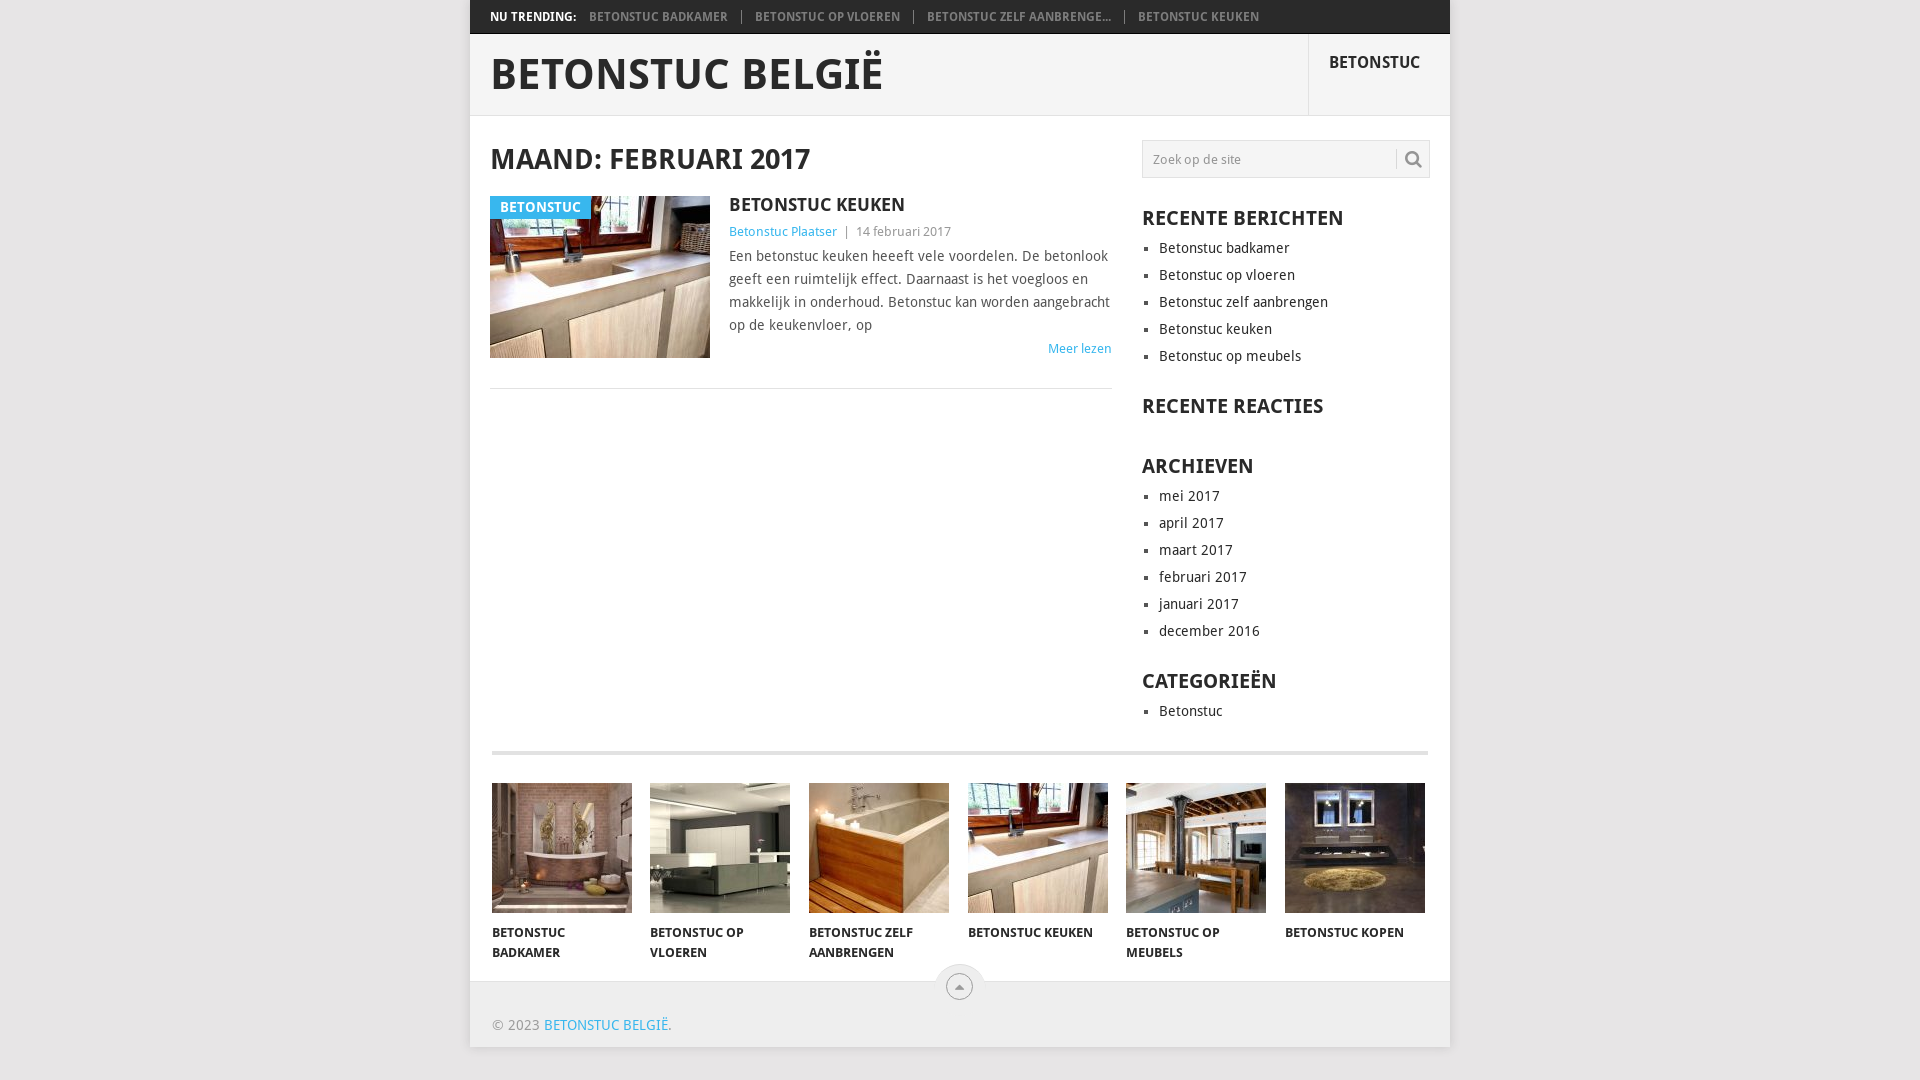  I want to click on BETONSTUC BADKAMER, so click(658, 17).